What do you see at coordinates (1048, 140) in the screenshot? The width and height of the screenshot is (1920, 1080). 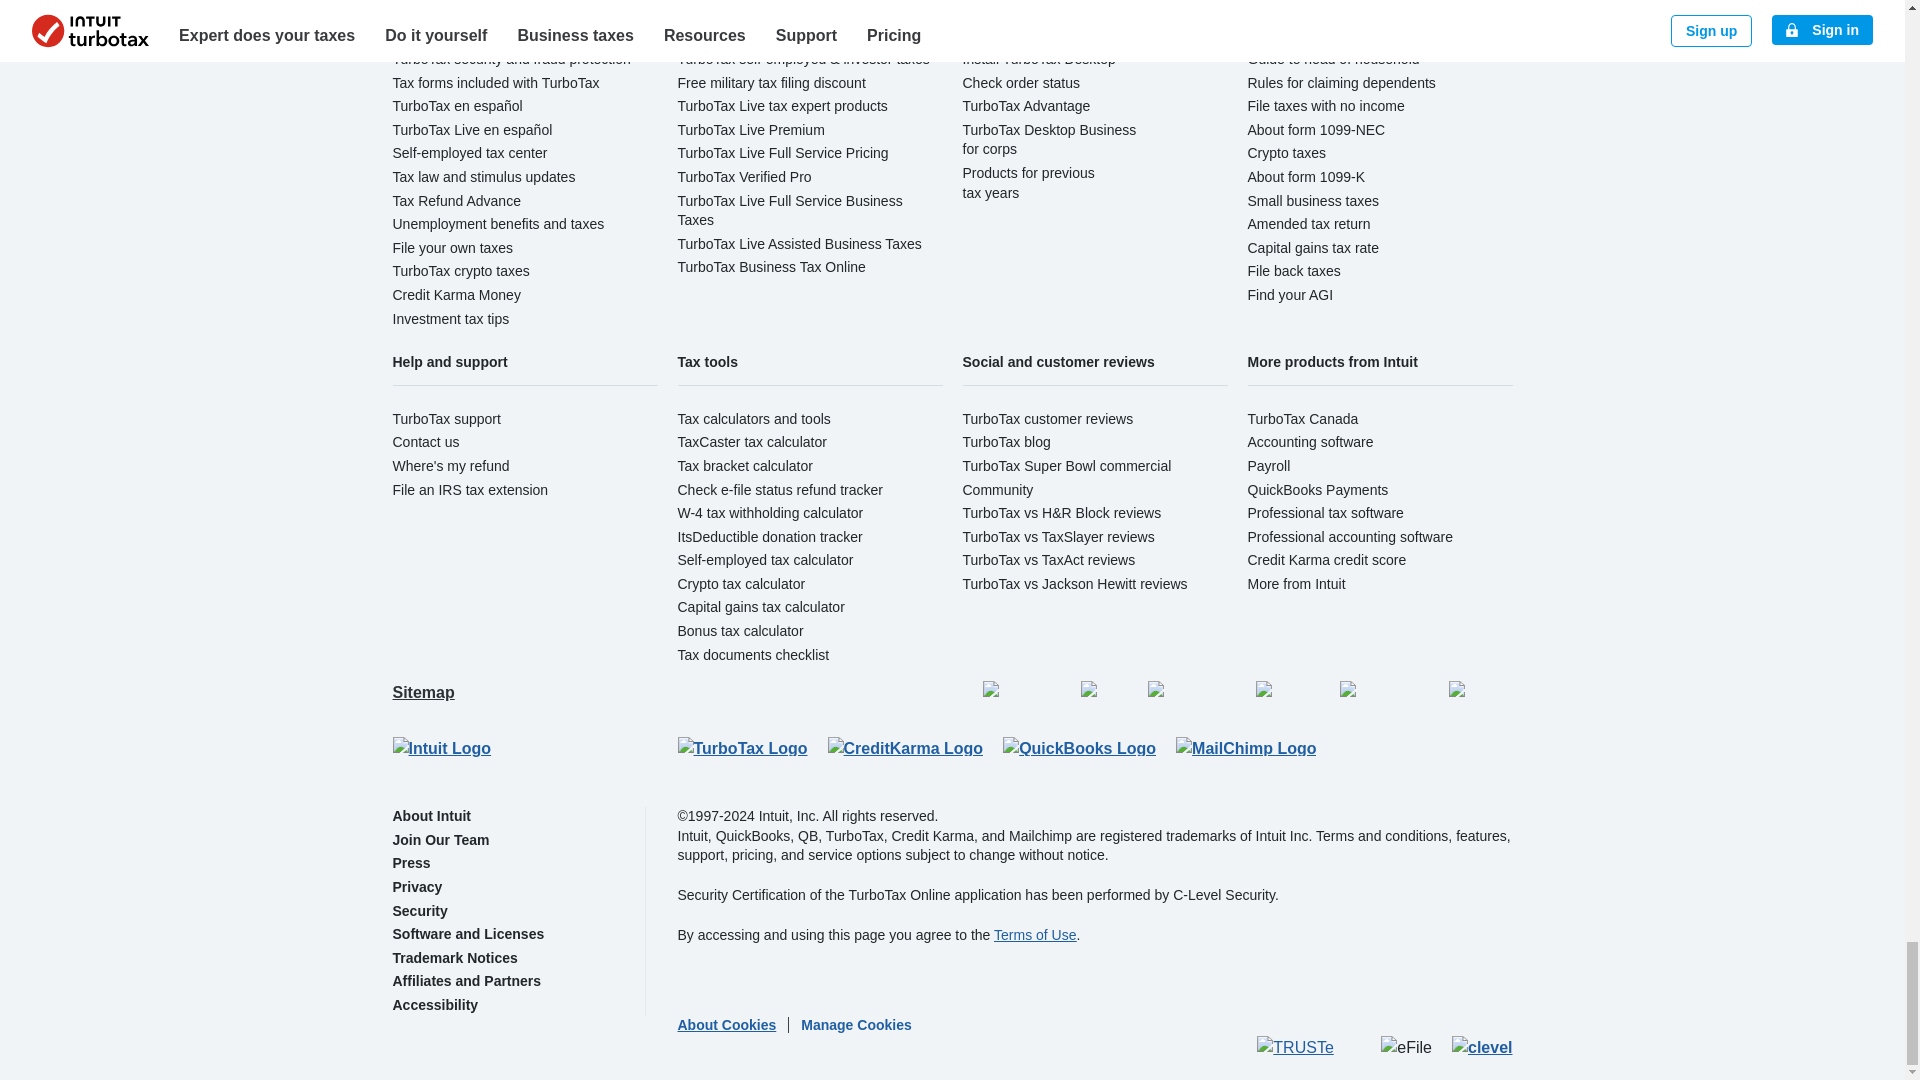 I see `TurboTax Business for corps` at bounding box center [1048, 140].